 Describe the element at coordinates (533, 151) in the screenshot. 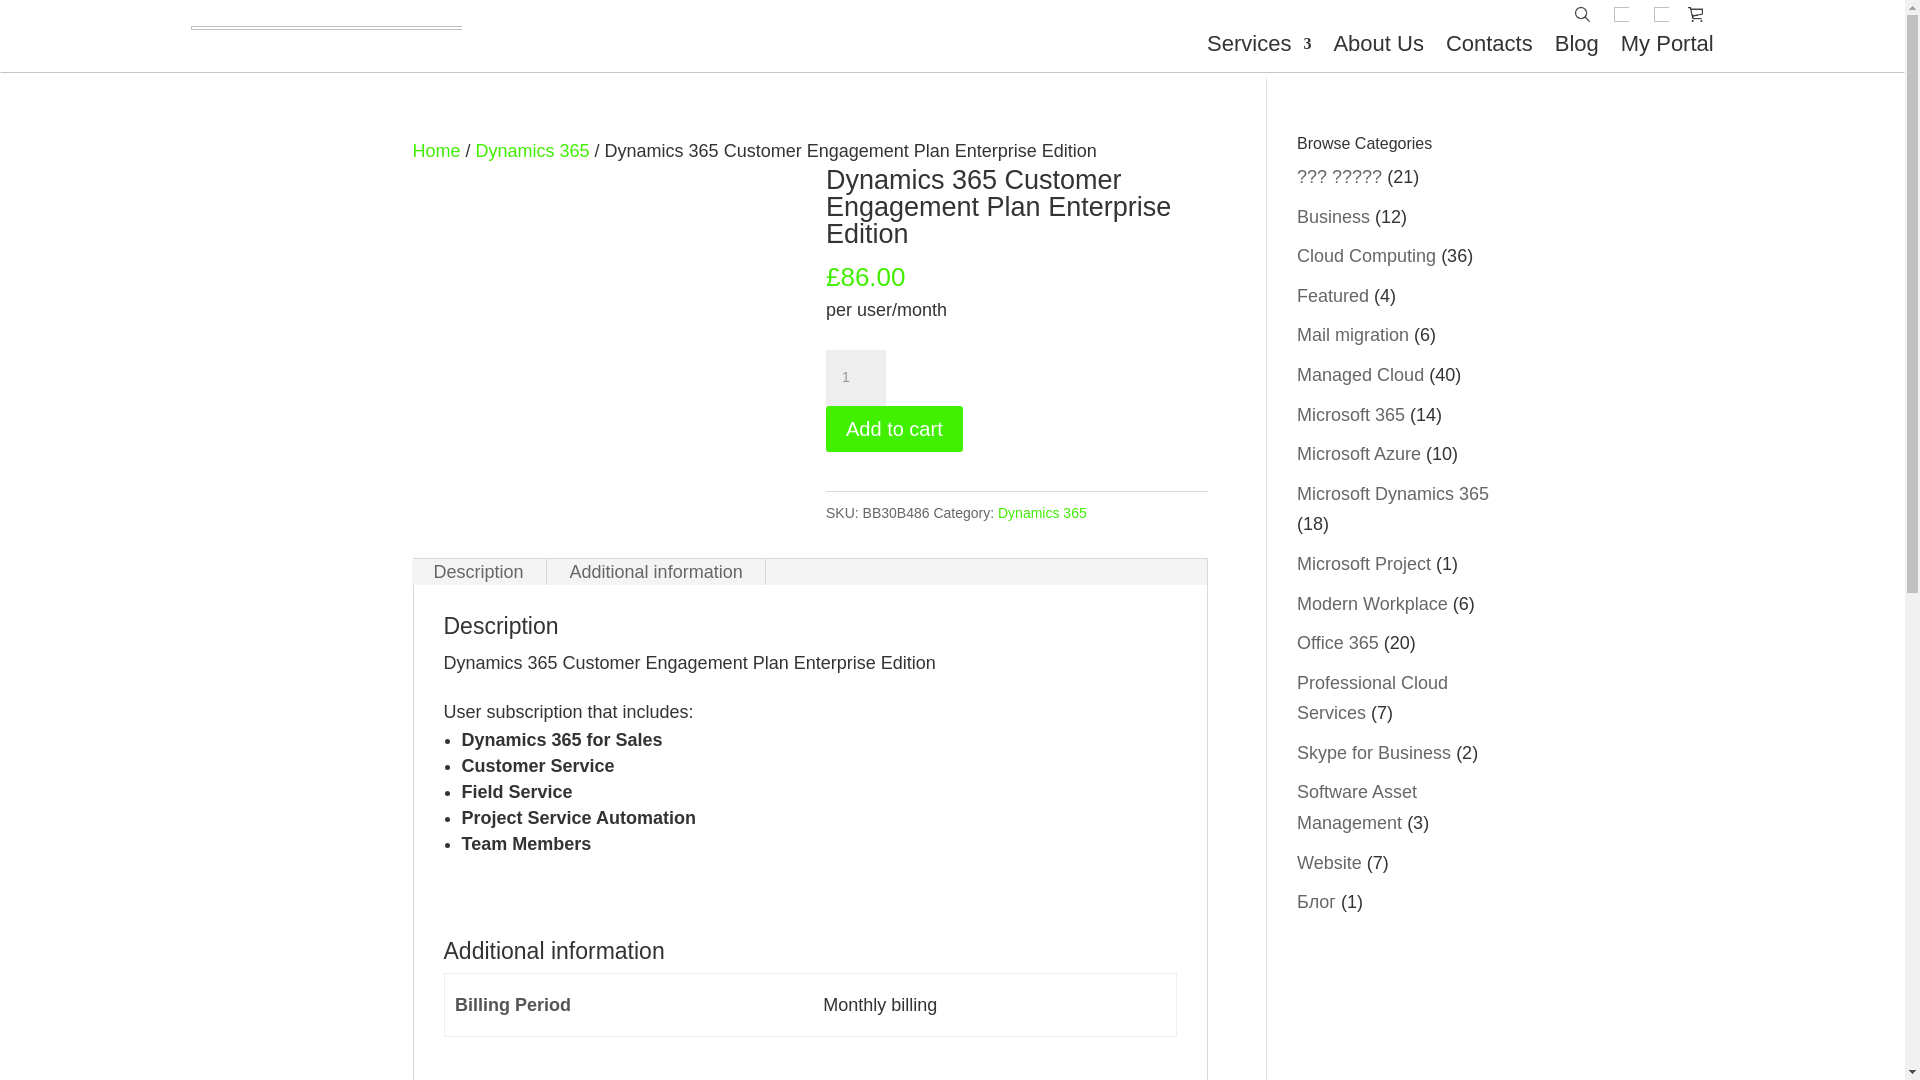

I see `Dynamics 365` at that location.